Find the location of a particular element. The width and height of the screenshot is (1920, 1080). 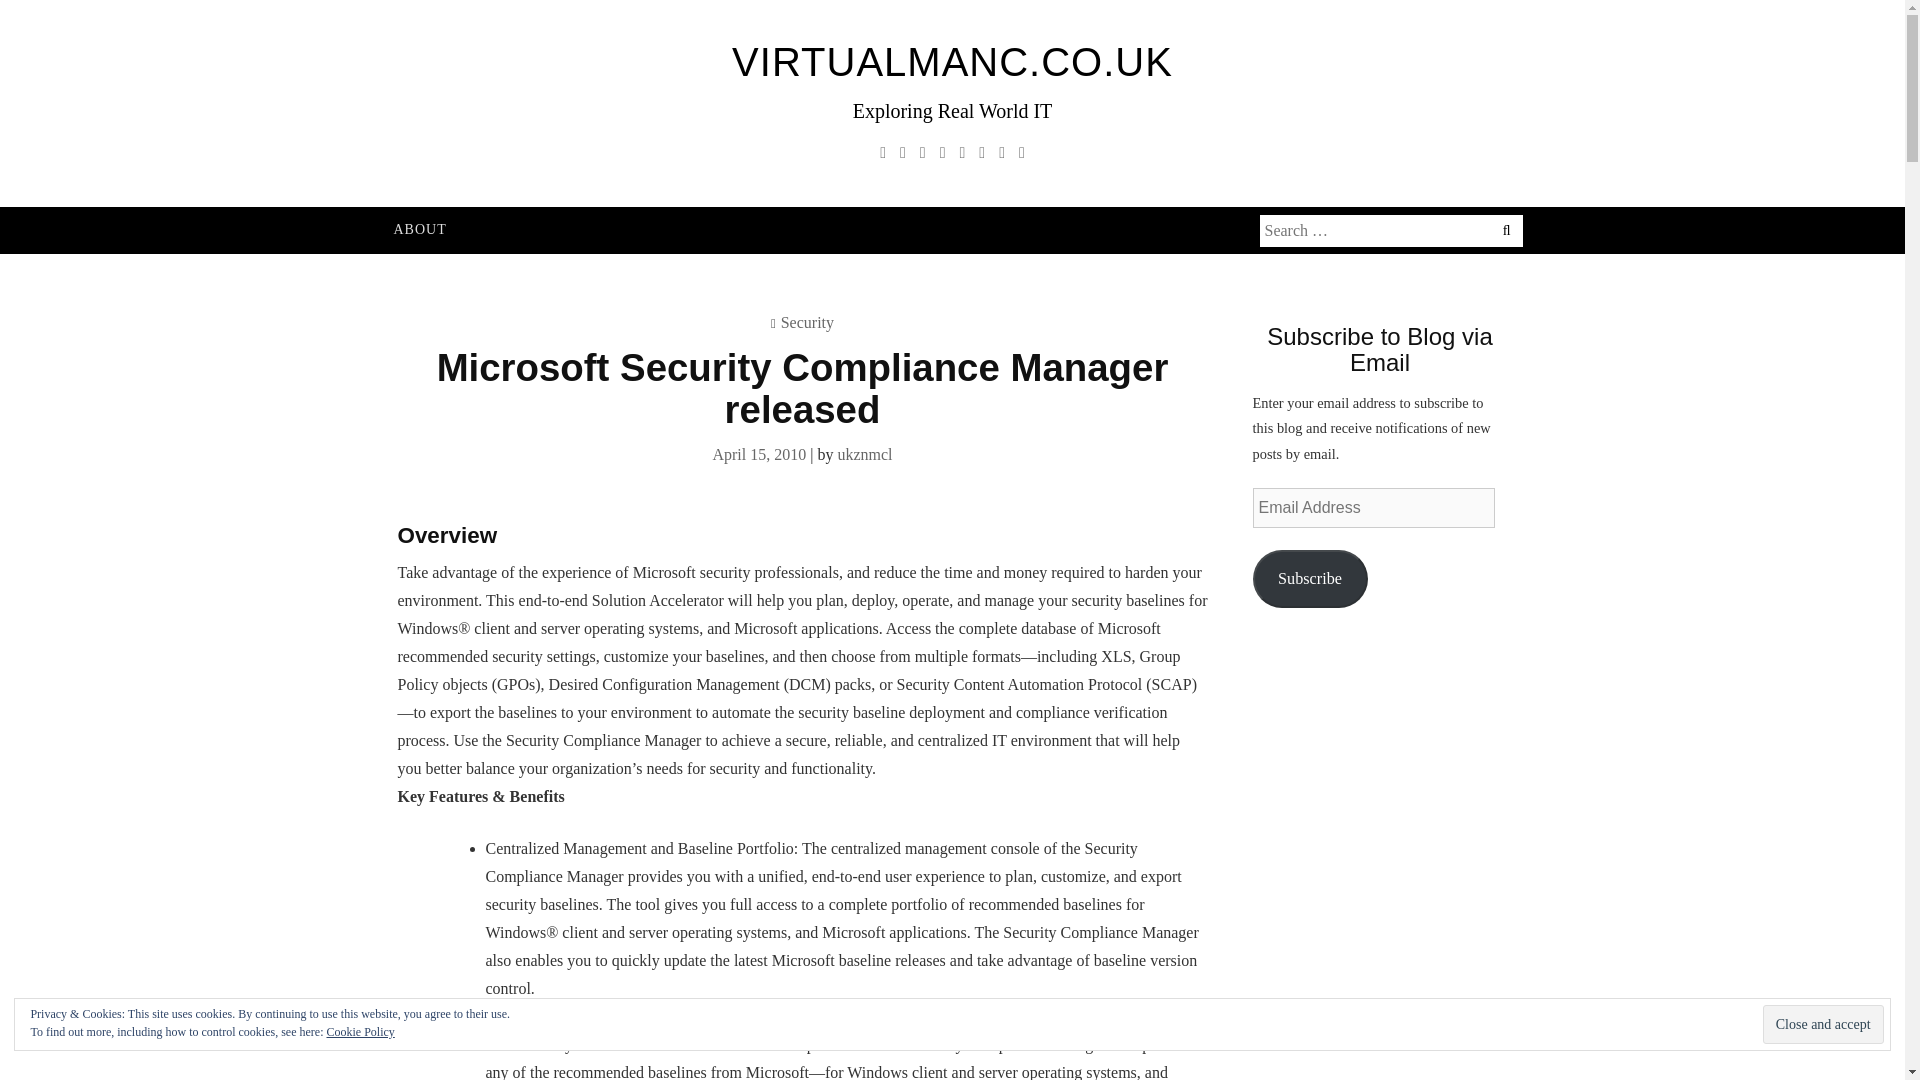

Security is located at coordinates (807, 322).